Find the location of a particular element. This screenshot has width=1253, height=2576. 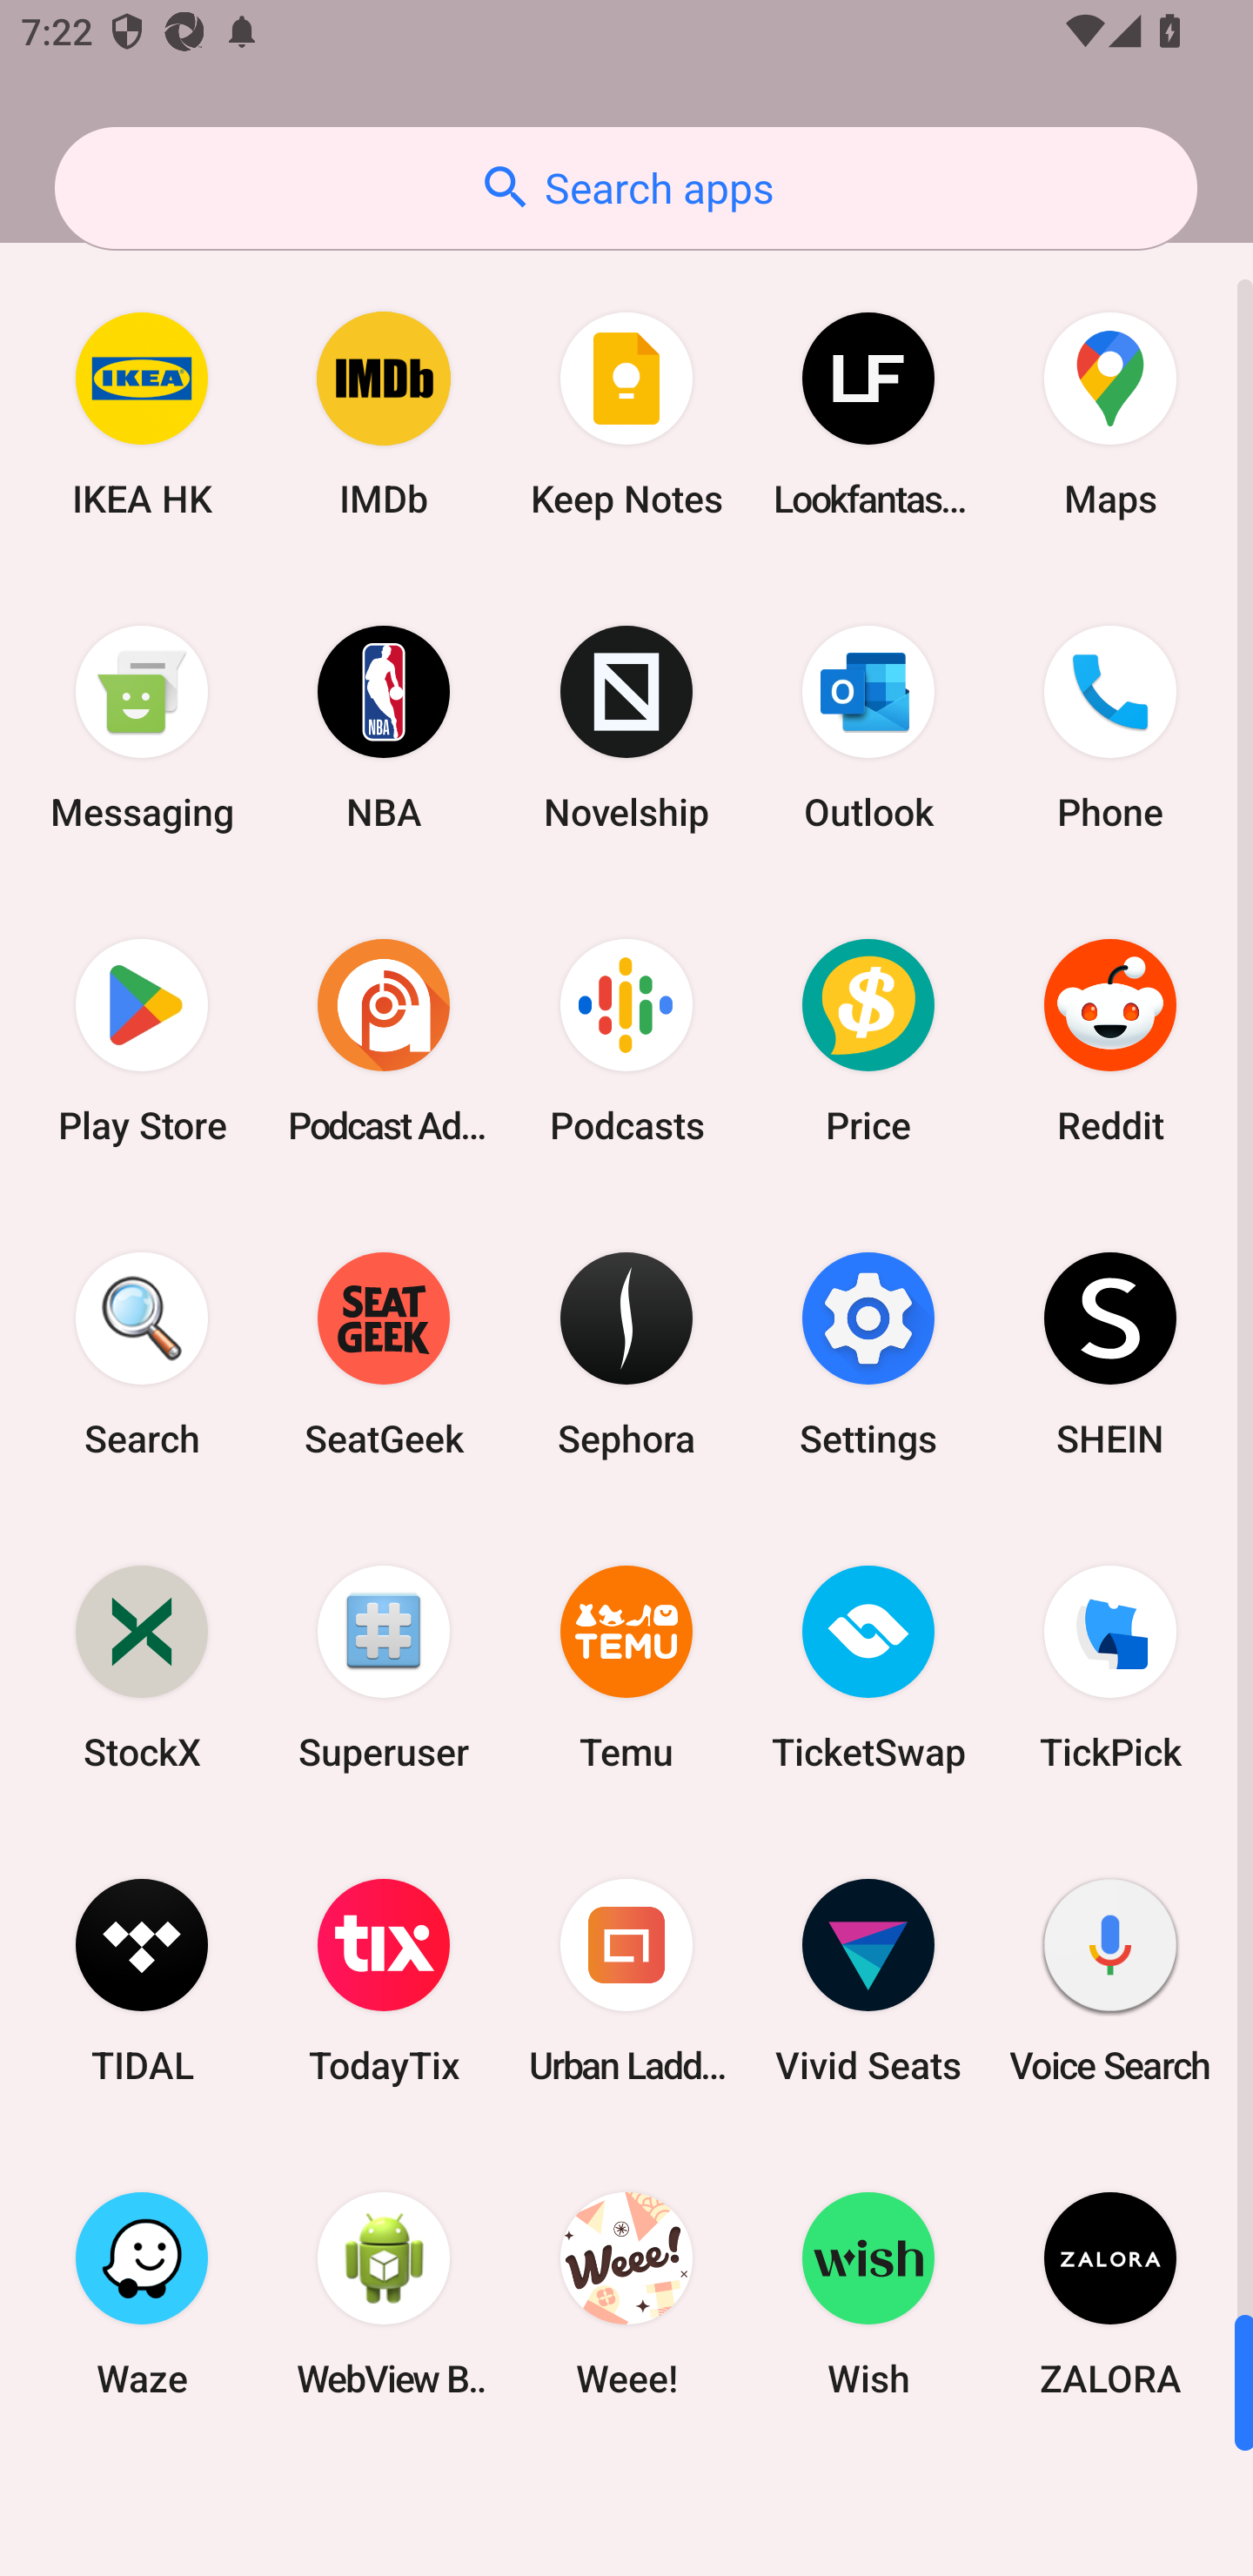

IKEA HK is located at coordinates (142, 414).